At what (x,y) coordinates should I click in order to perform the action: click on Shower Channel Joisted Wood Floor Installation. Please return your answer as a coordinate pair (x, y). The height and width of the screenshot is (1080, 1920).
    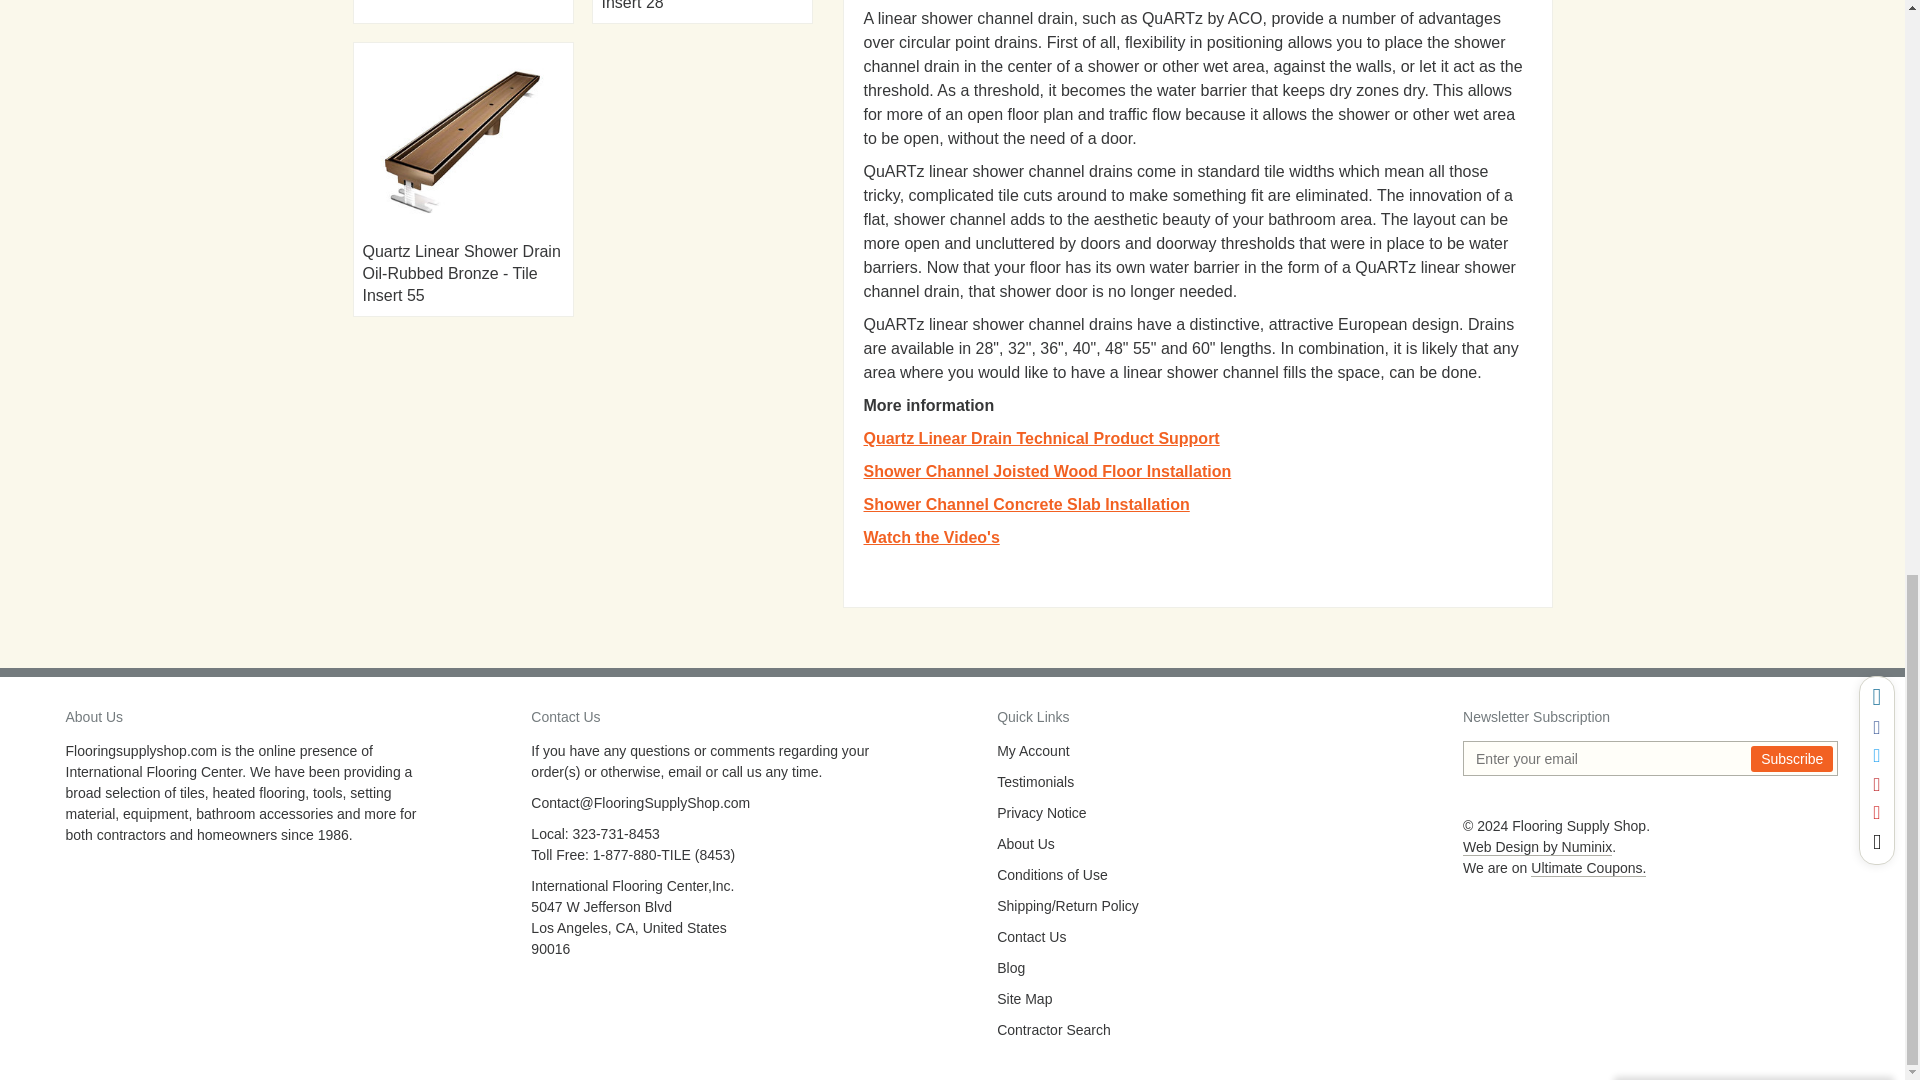
    Looking at the image, I should click on (1048, 471).